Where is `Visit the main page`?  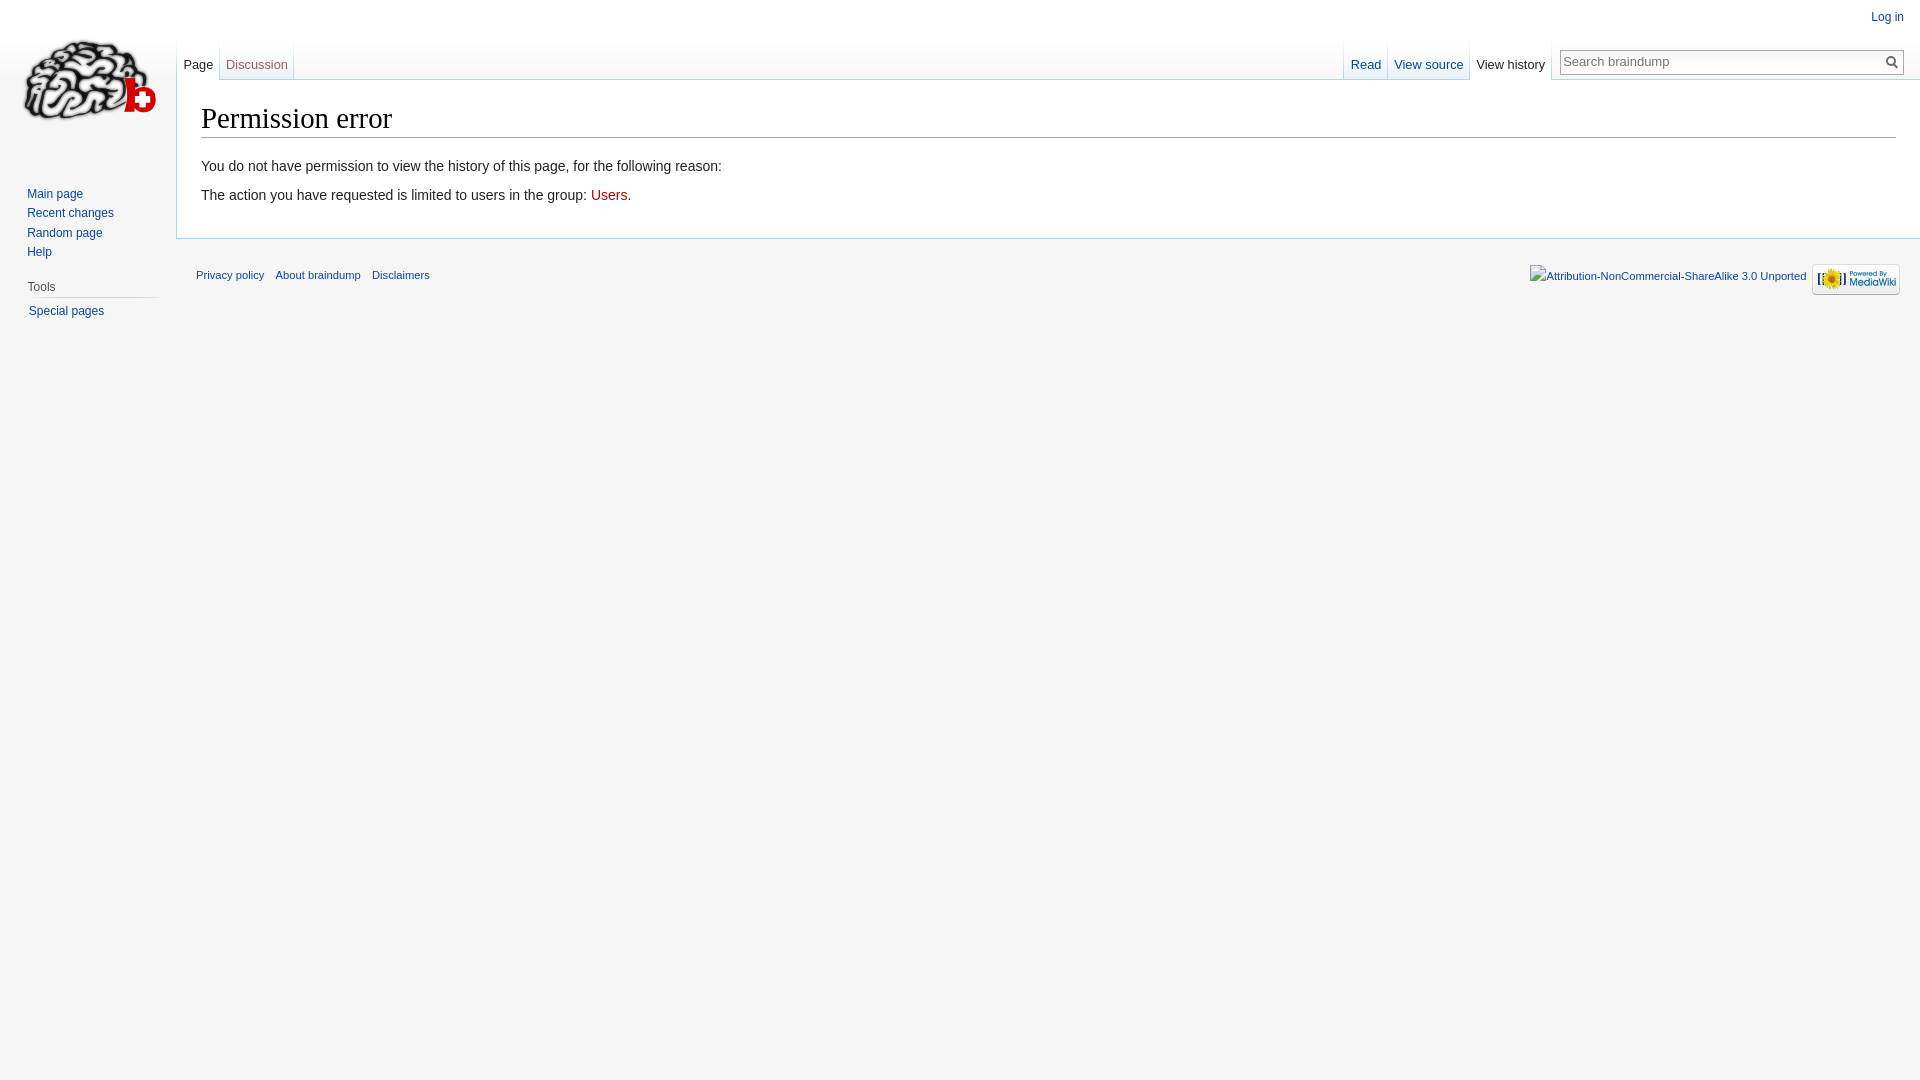 Visit the main page is located at coordinates (88, 80).